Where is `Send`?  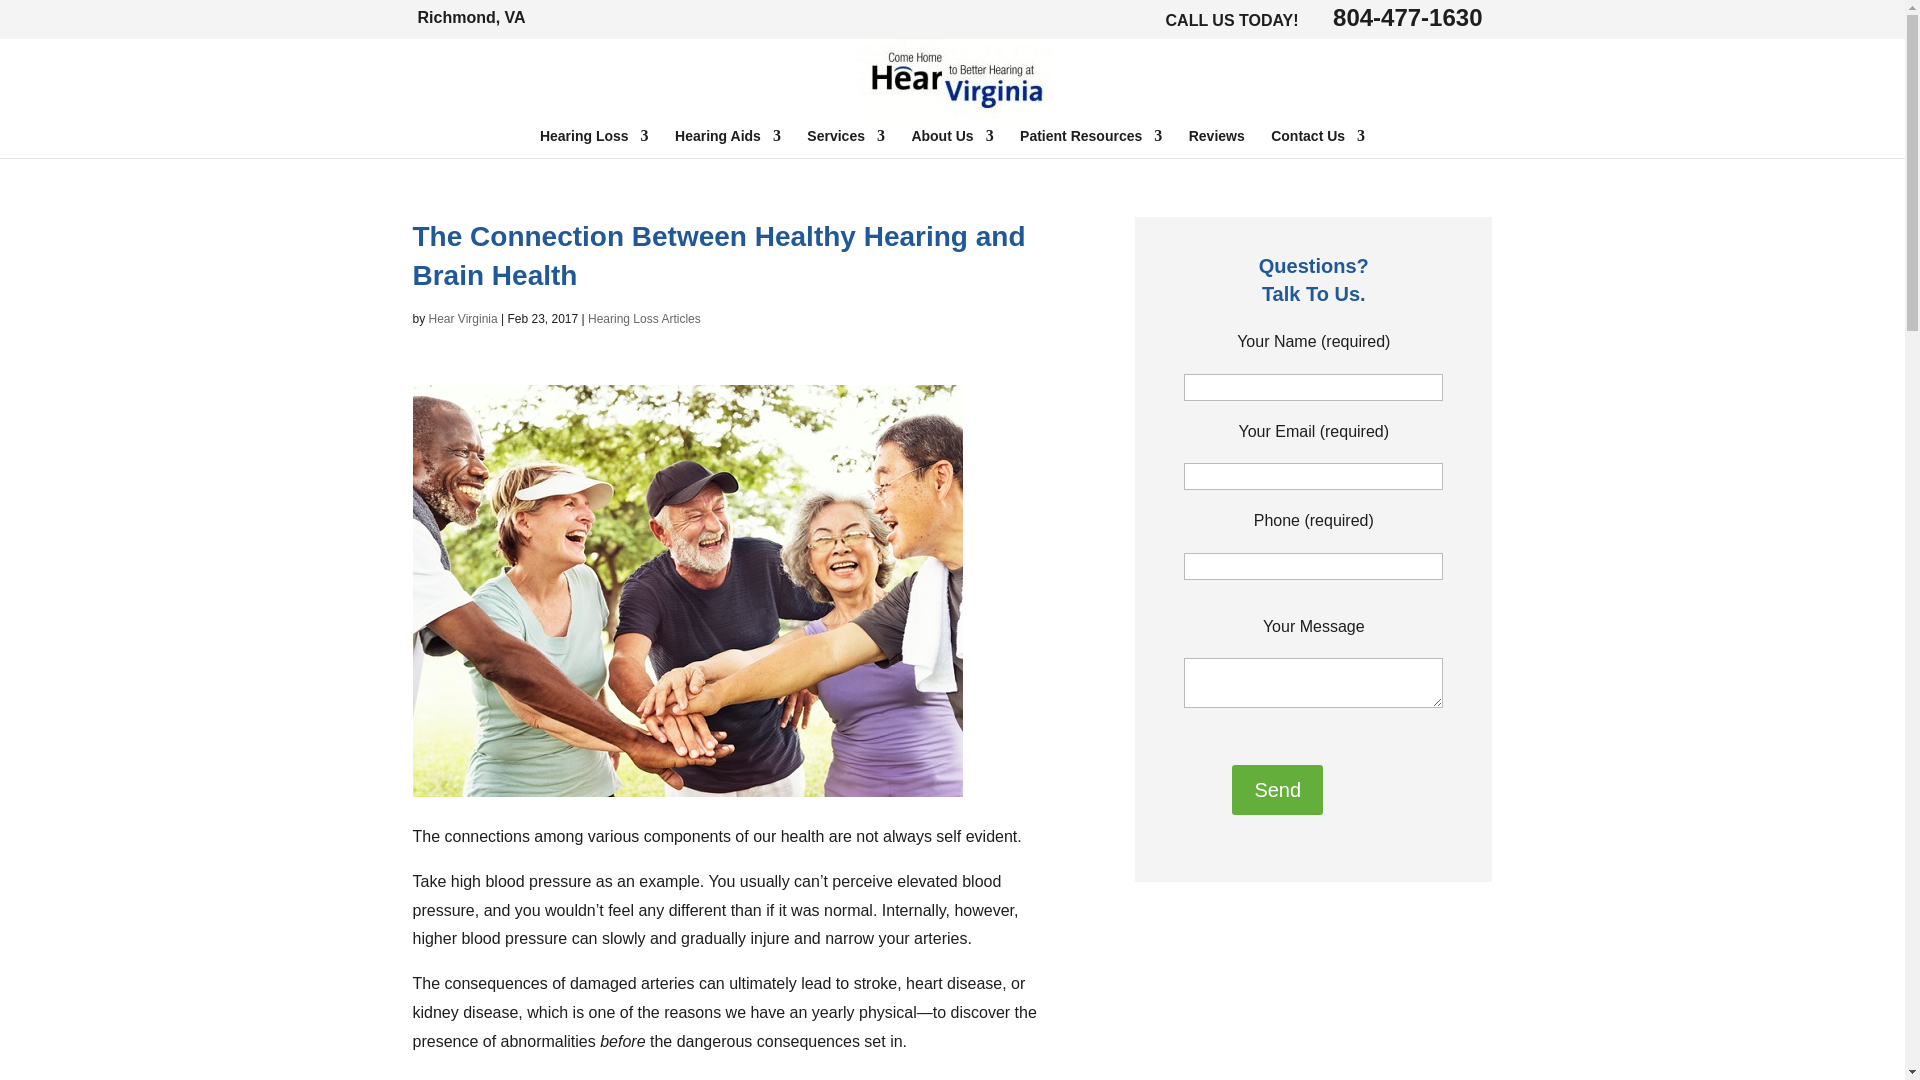 Send is located at coordinates (1277, 790).